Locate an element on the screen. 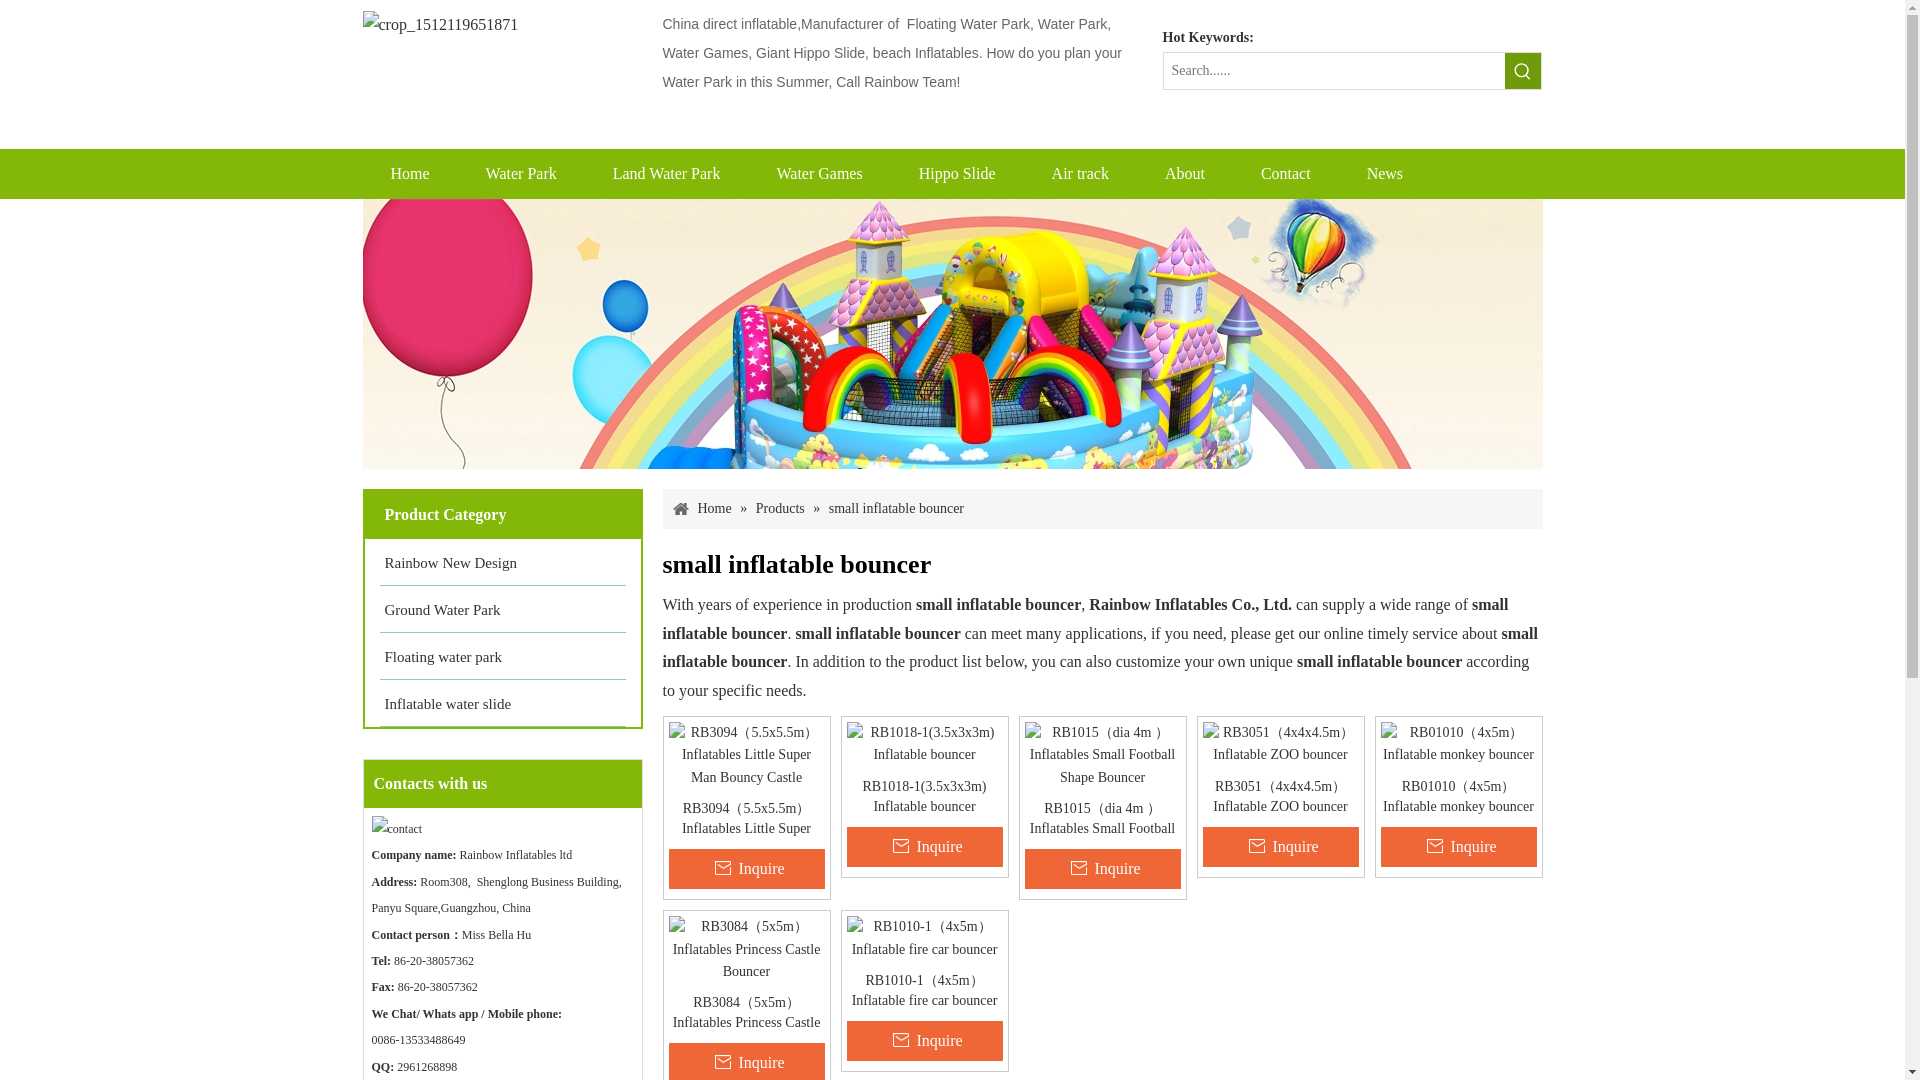  Inquire is located at coordinates (1458, 847).